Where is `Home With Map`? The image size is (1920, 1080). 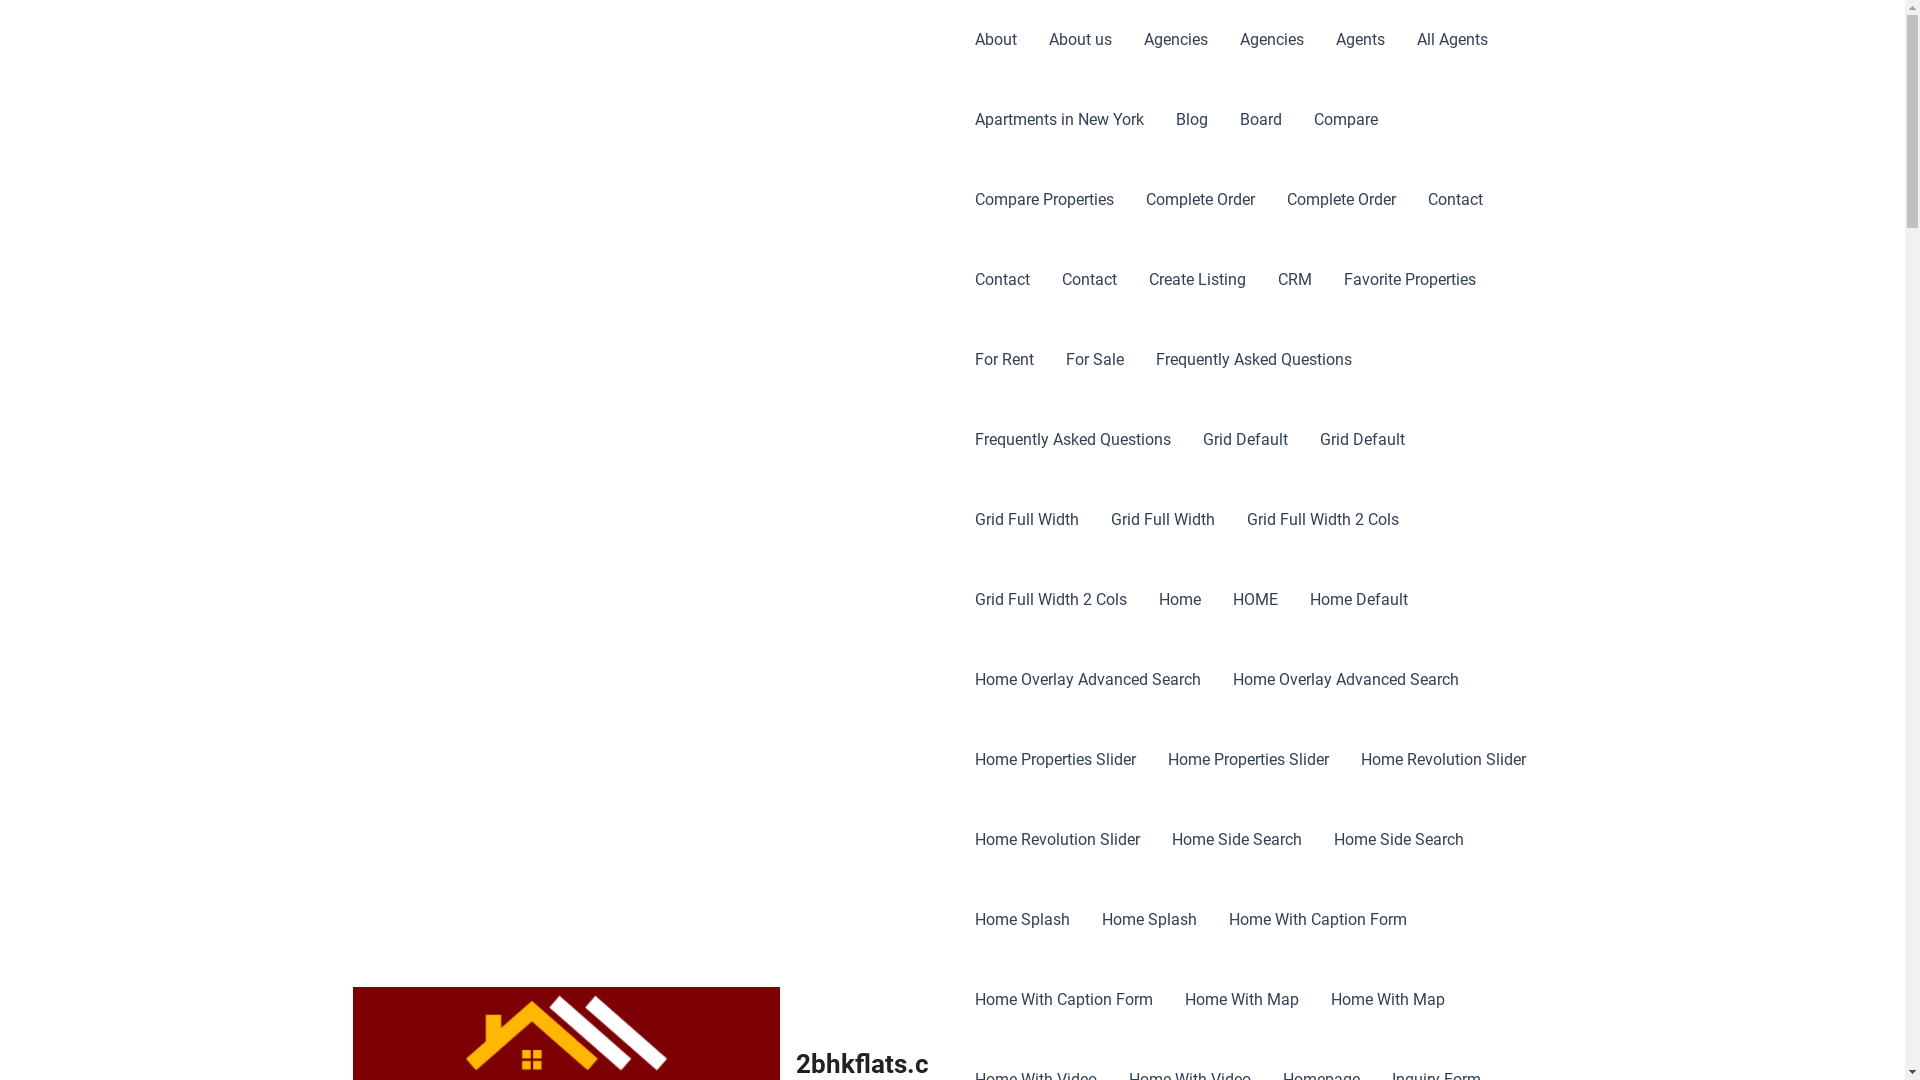 Home With Map is located at coordinates (1242, 1000).